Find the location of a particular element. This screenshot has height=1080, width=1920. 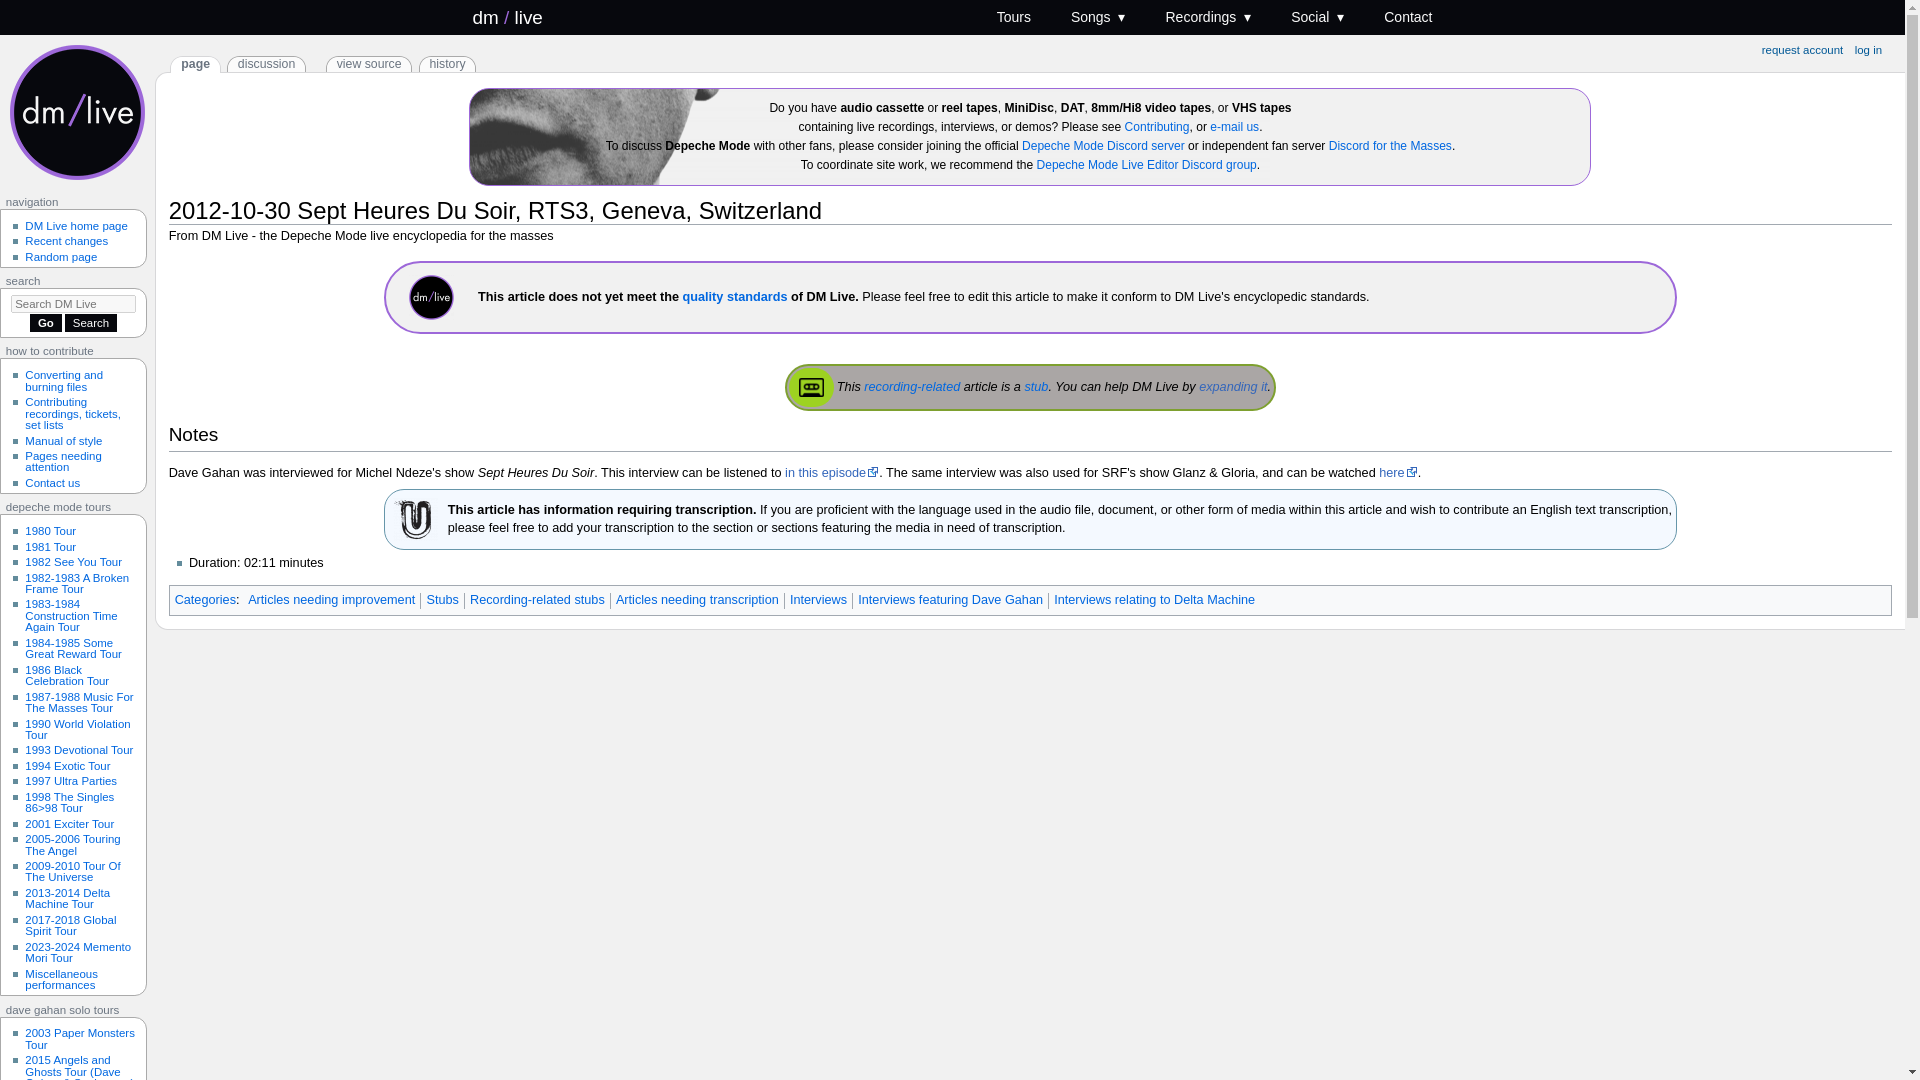

Category:Recording-related stubs is located at coordinates (912, 387).